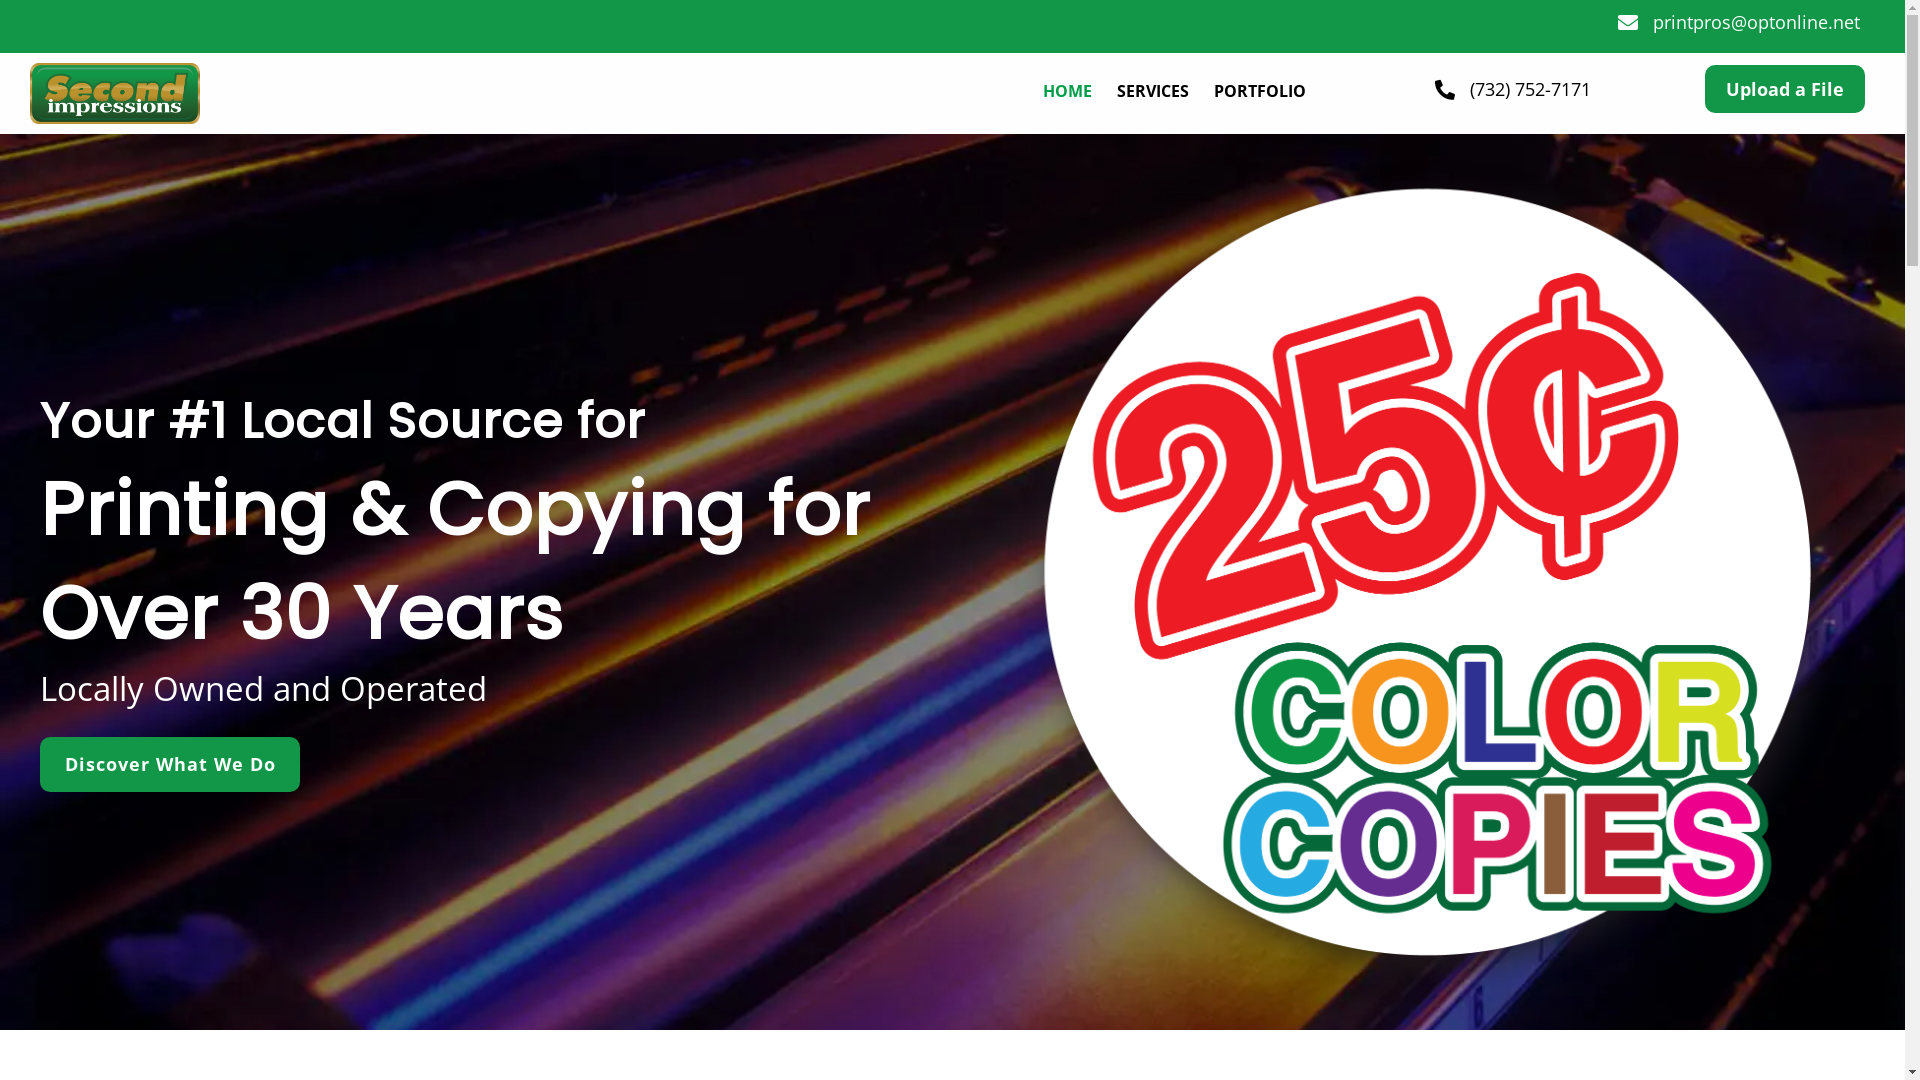 This screenshot has height=1080, width=1920. Describe the element at coordinates (1437, 582) in the screenshot. I see `25cent` at that location.